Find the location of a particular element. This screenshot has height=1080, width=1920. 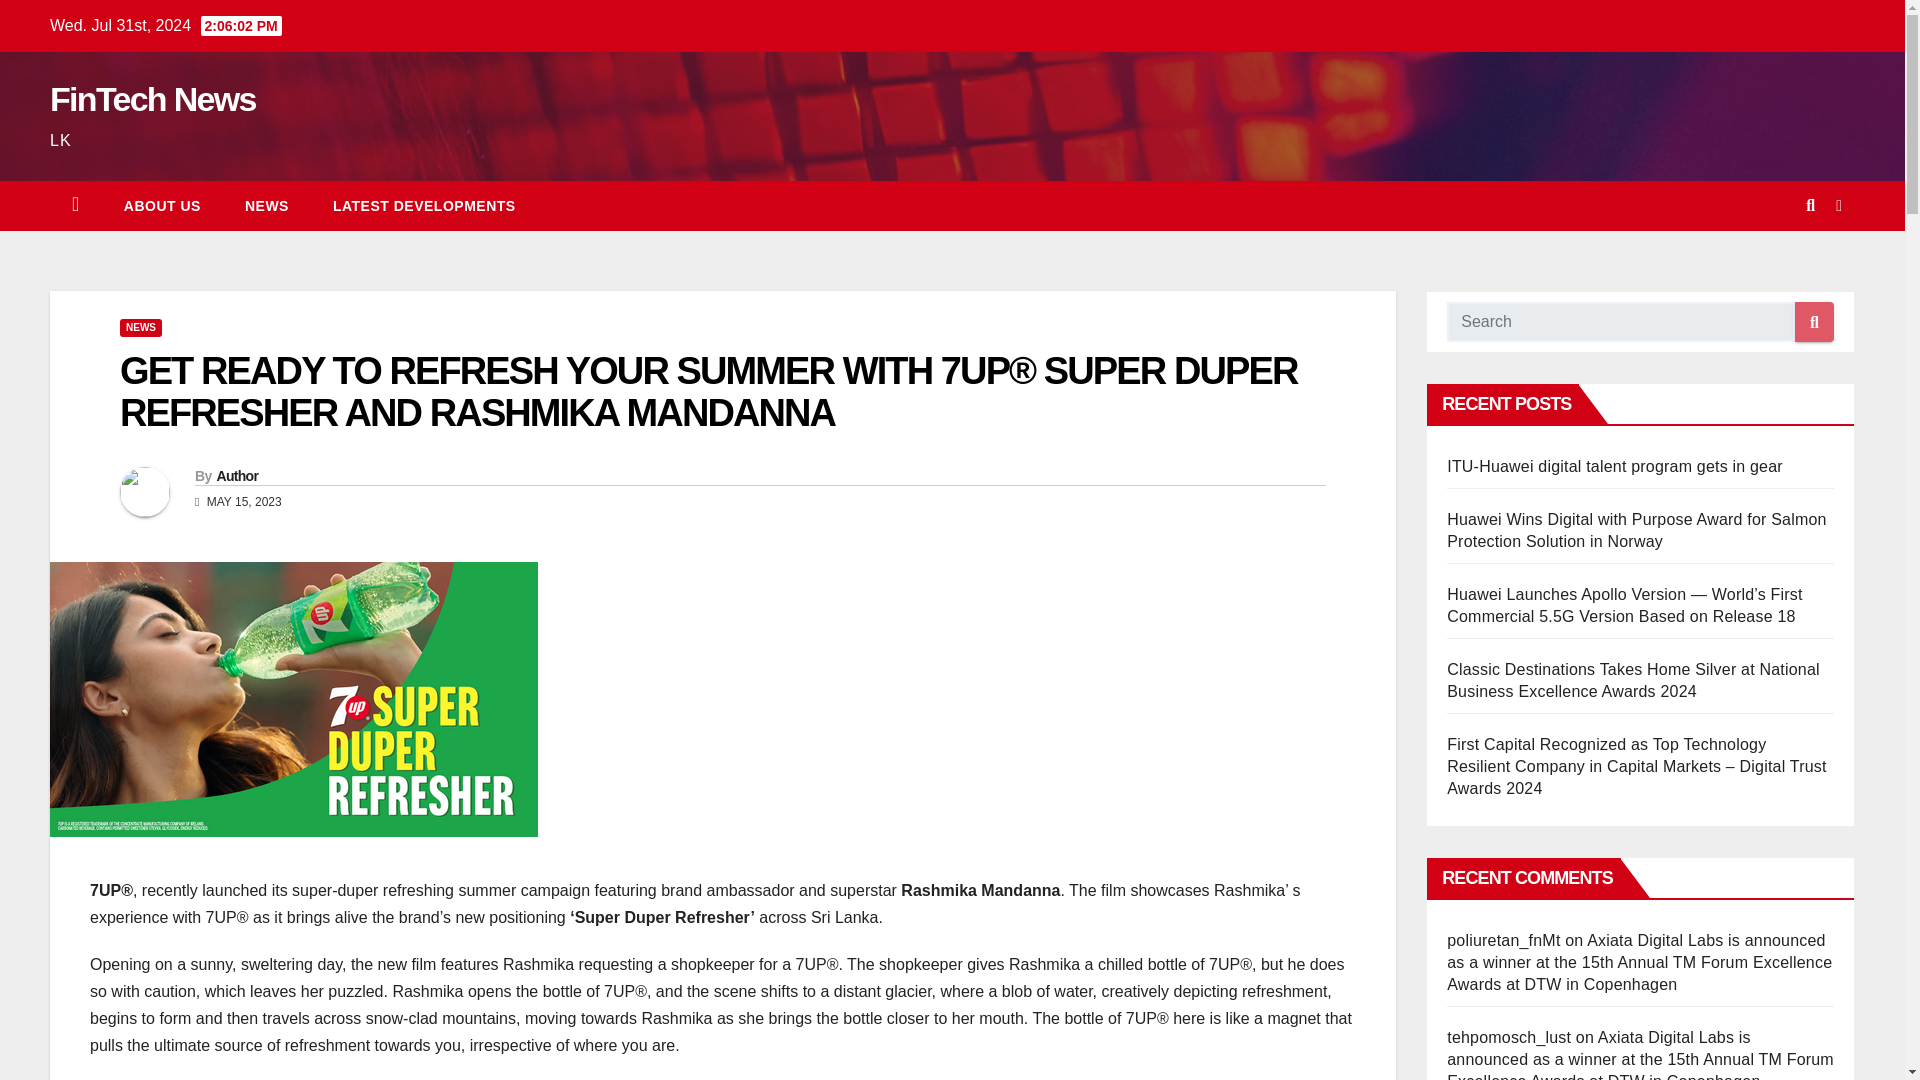

NEWS is located at coordinates (266, 206).